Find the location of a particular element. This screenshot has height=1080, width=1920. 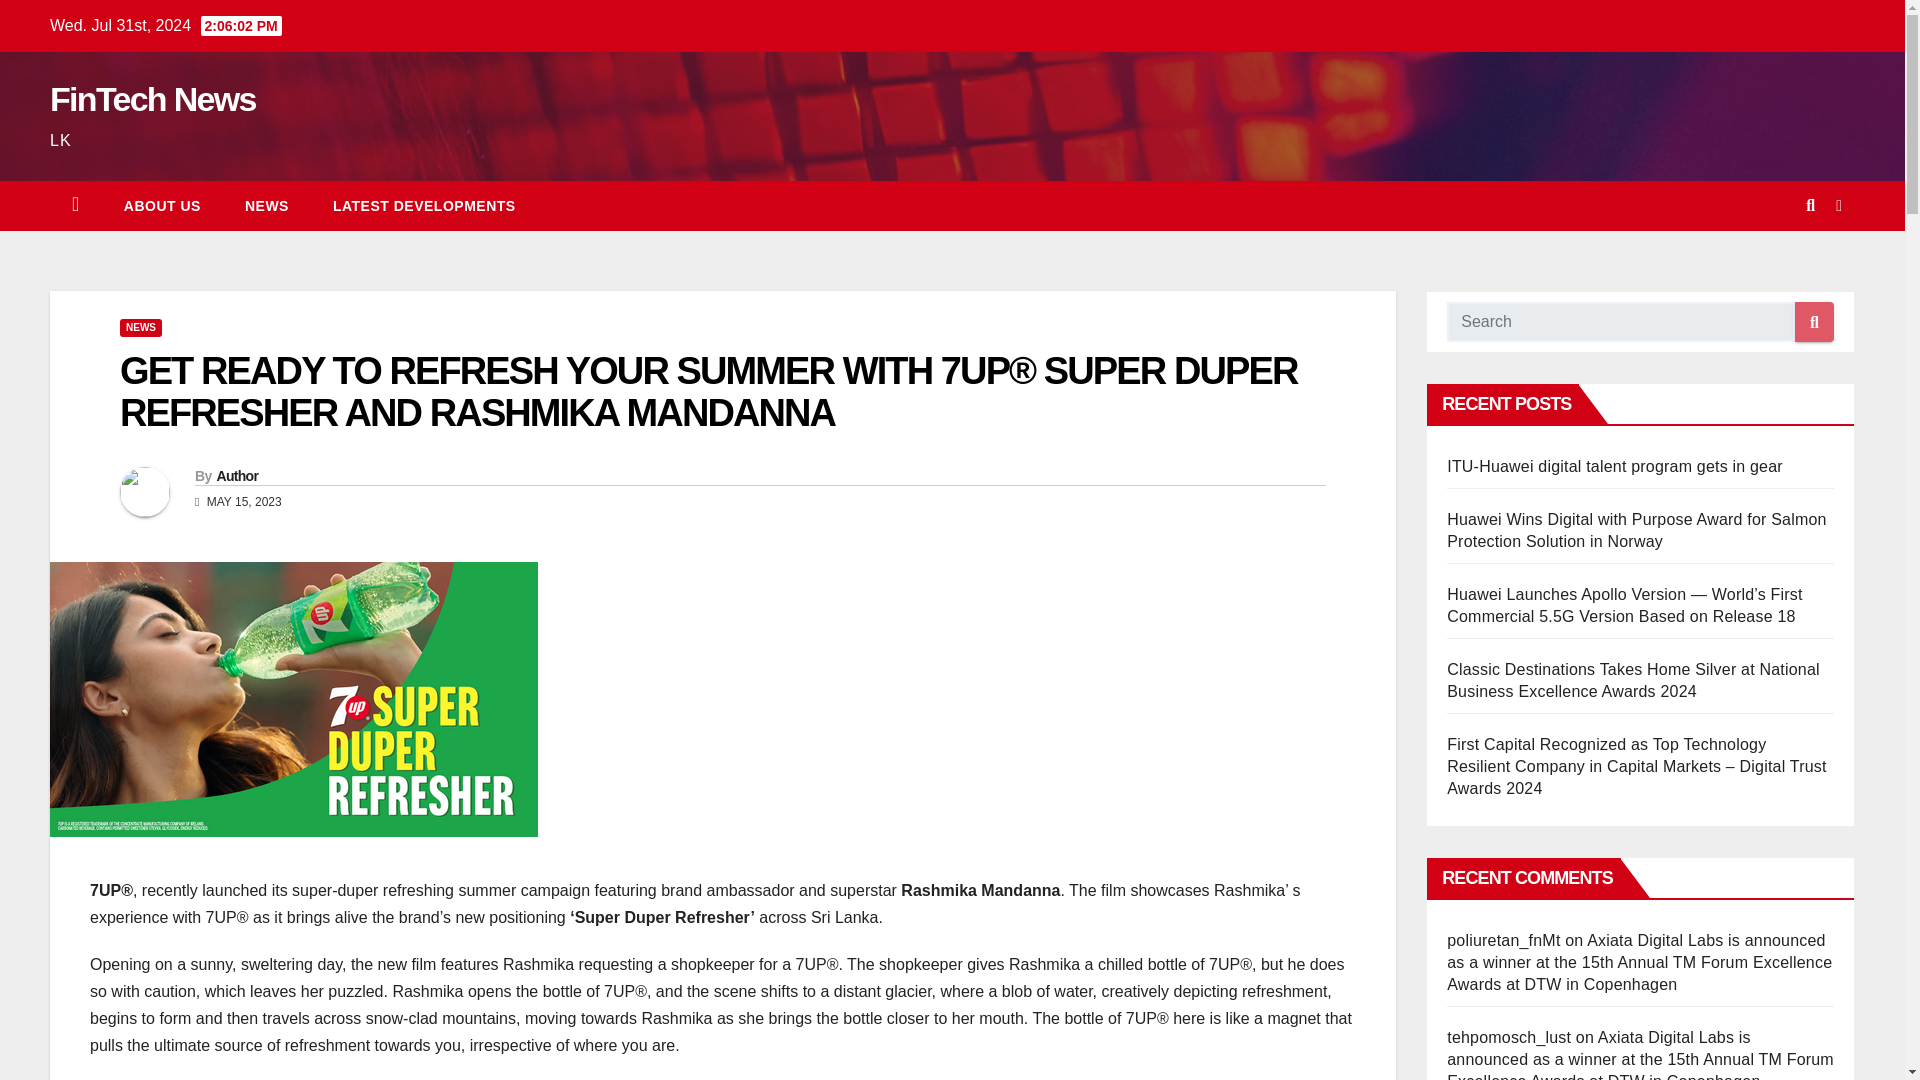

NEWS is located at coordinates (266, 206).